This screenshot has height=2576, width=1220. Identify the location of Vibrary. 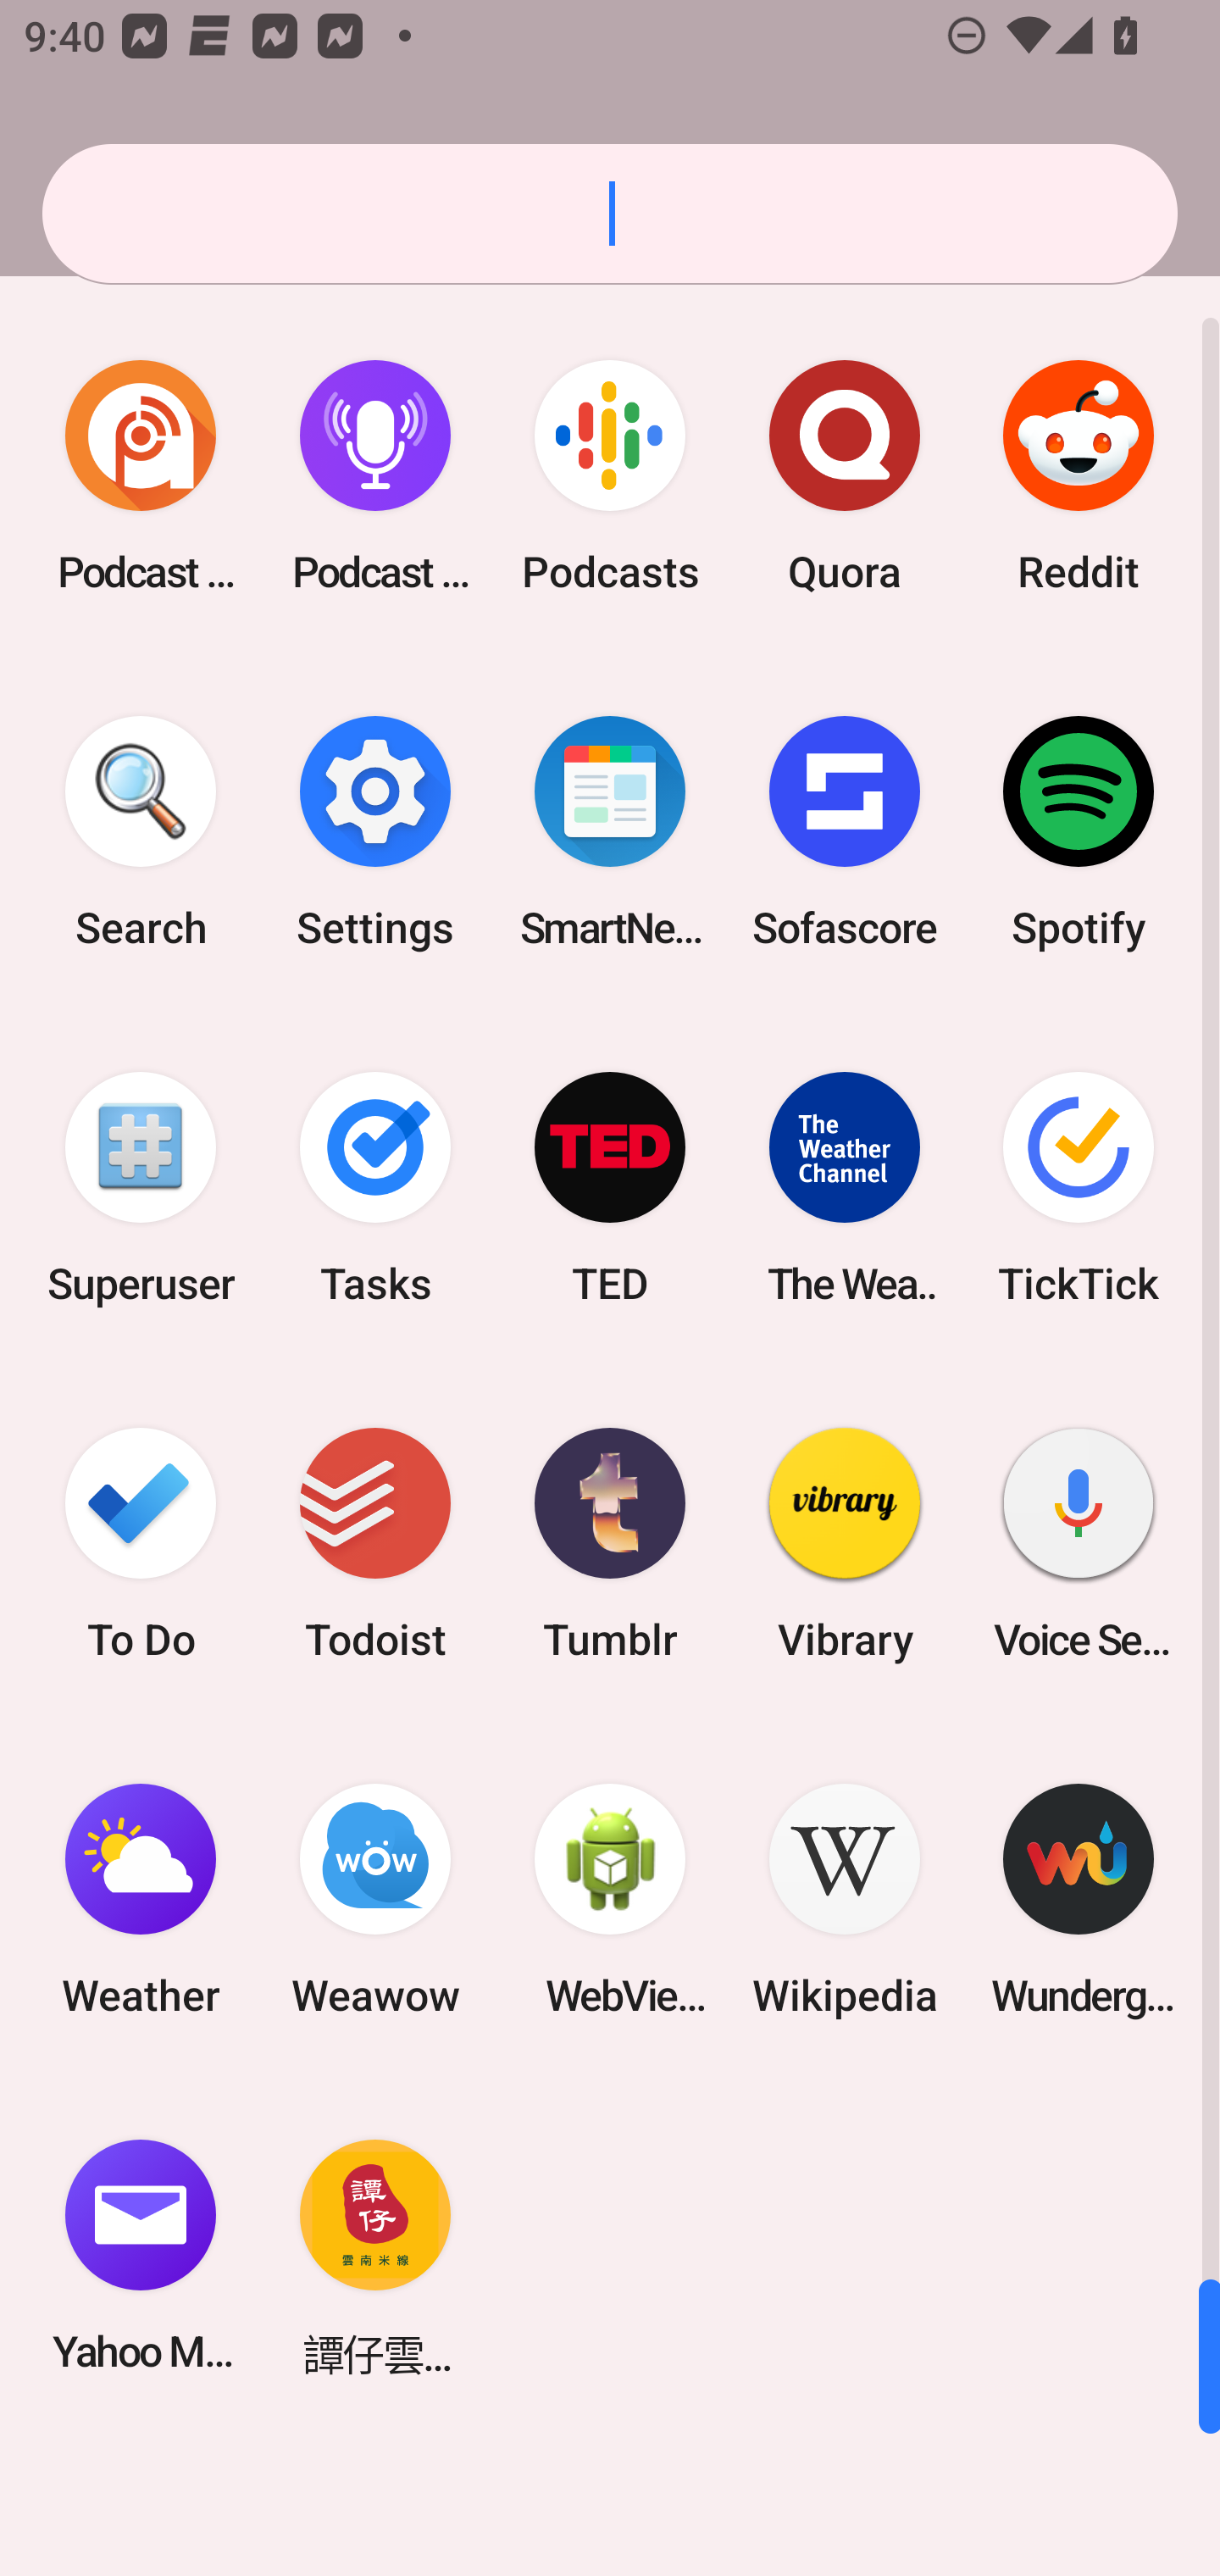
(844, 1542).